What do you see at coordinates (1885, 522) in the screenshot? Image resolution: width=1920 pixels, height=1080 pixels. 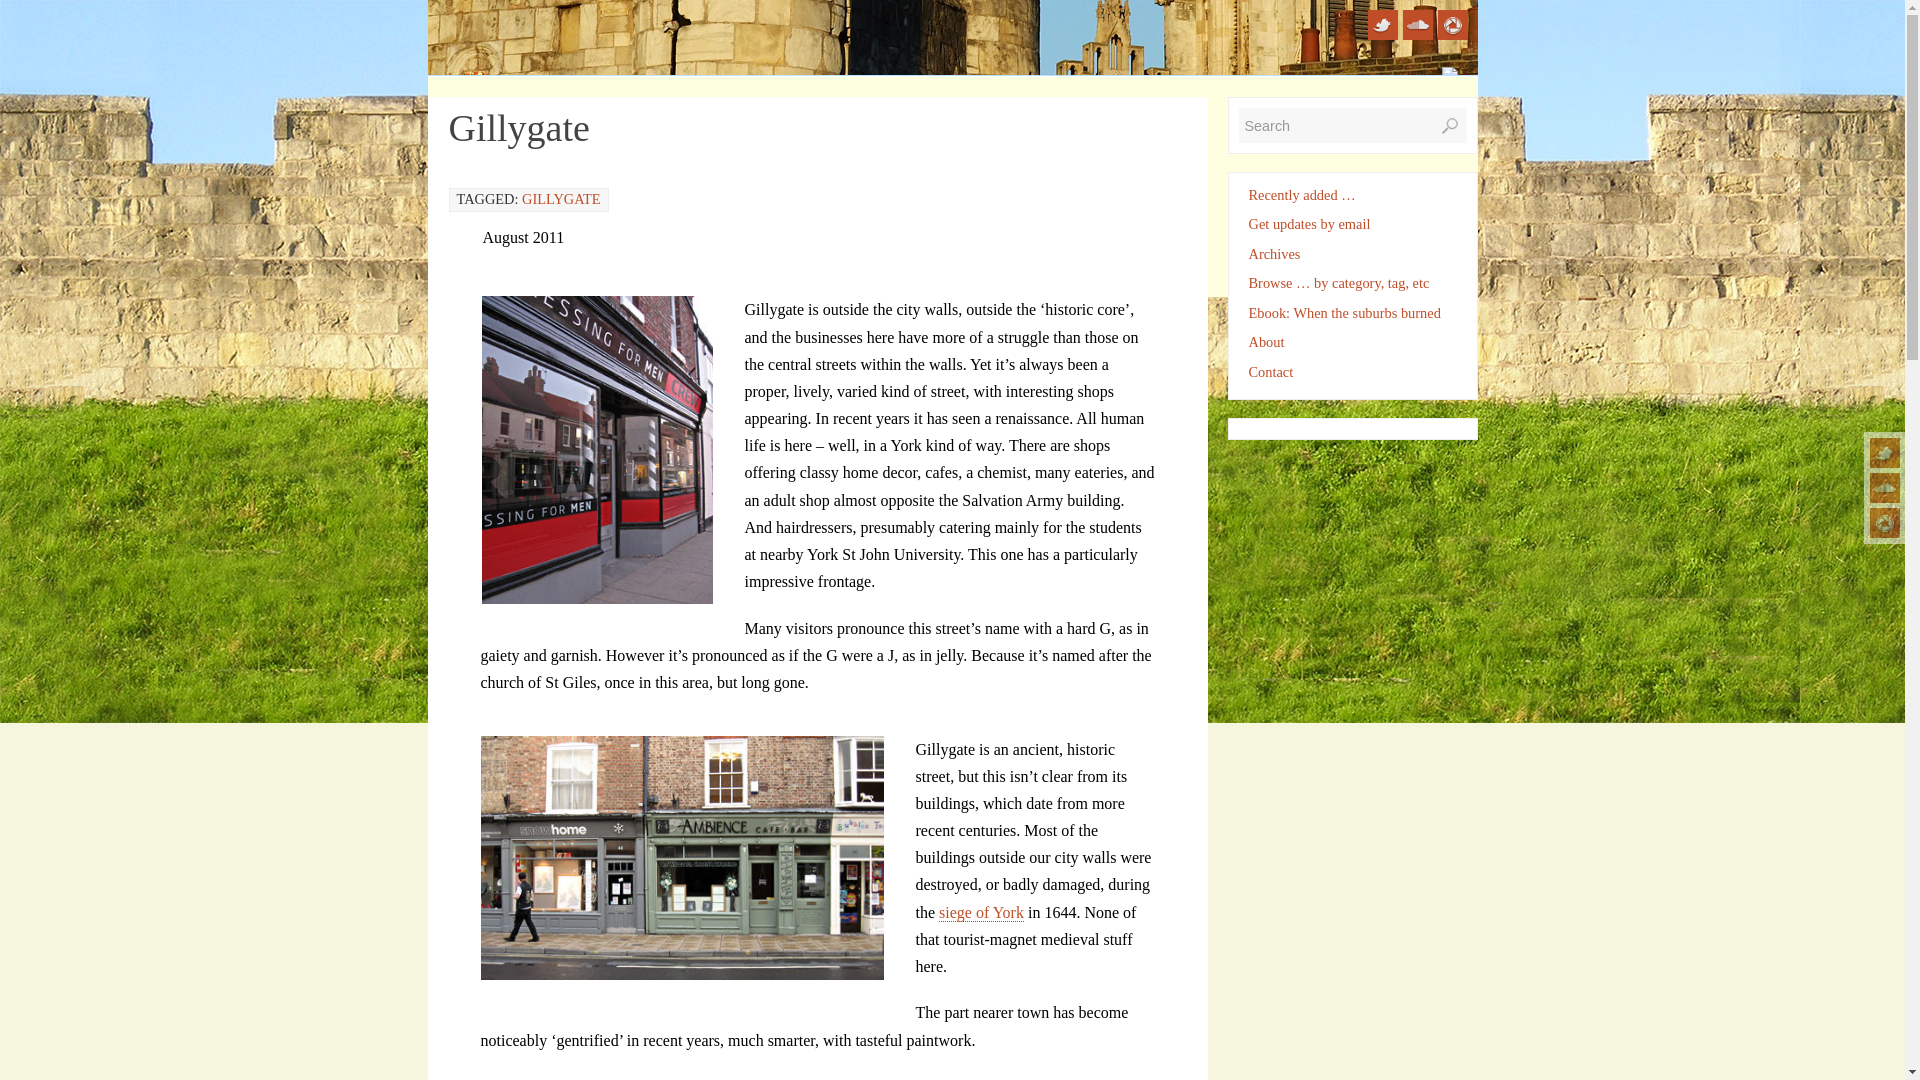 I see `More and larger photos in my Picasweb albums` at bounding box center [1885, 522].